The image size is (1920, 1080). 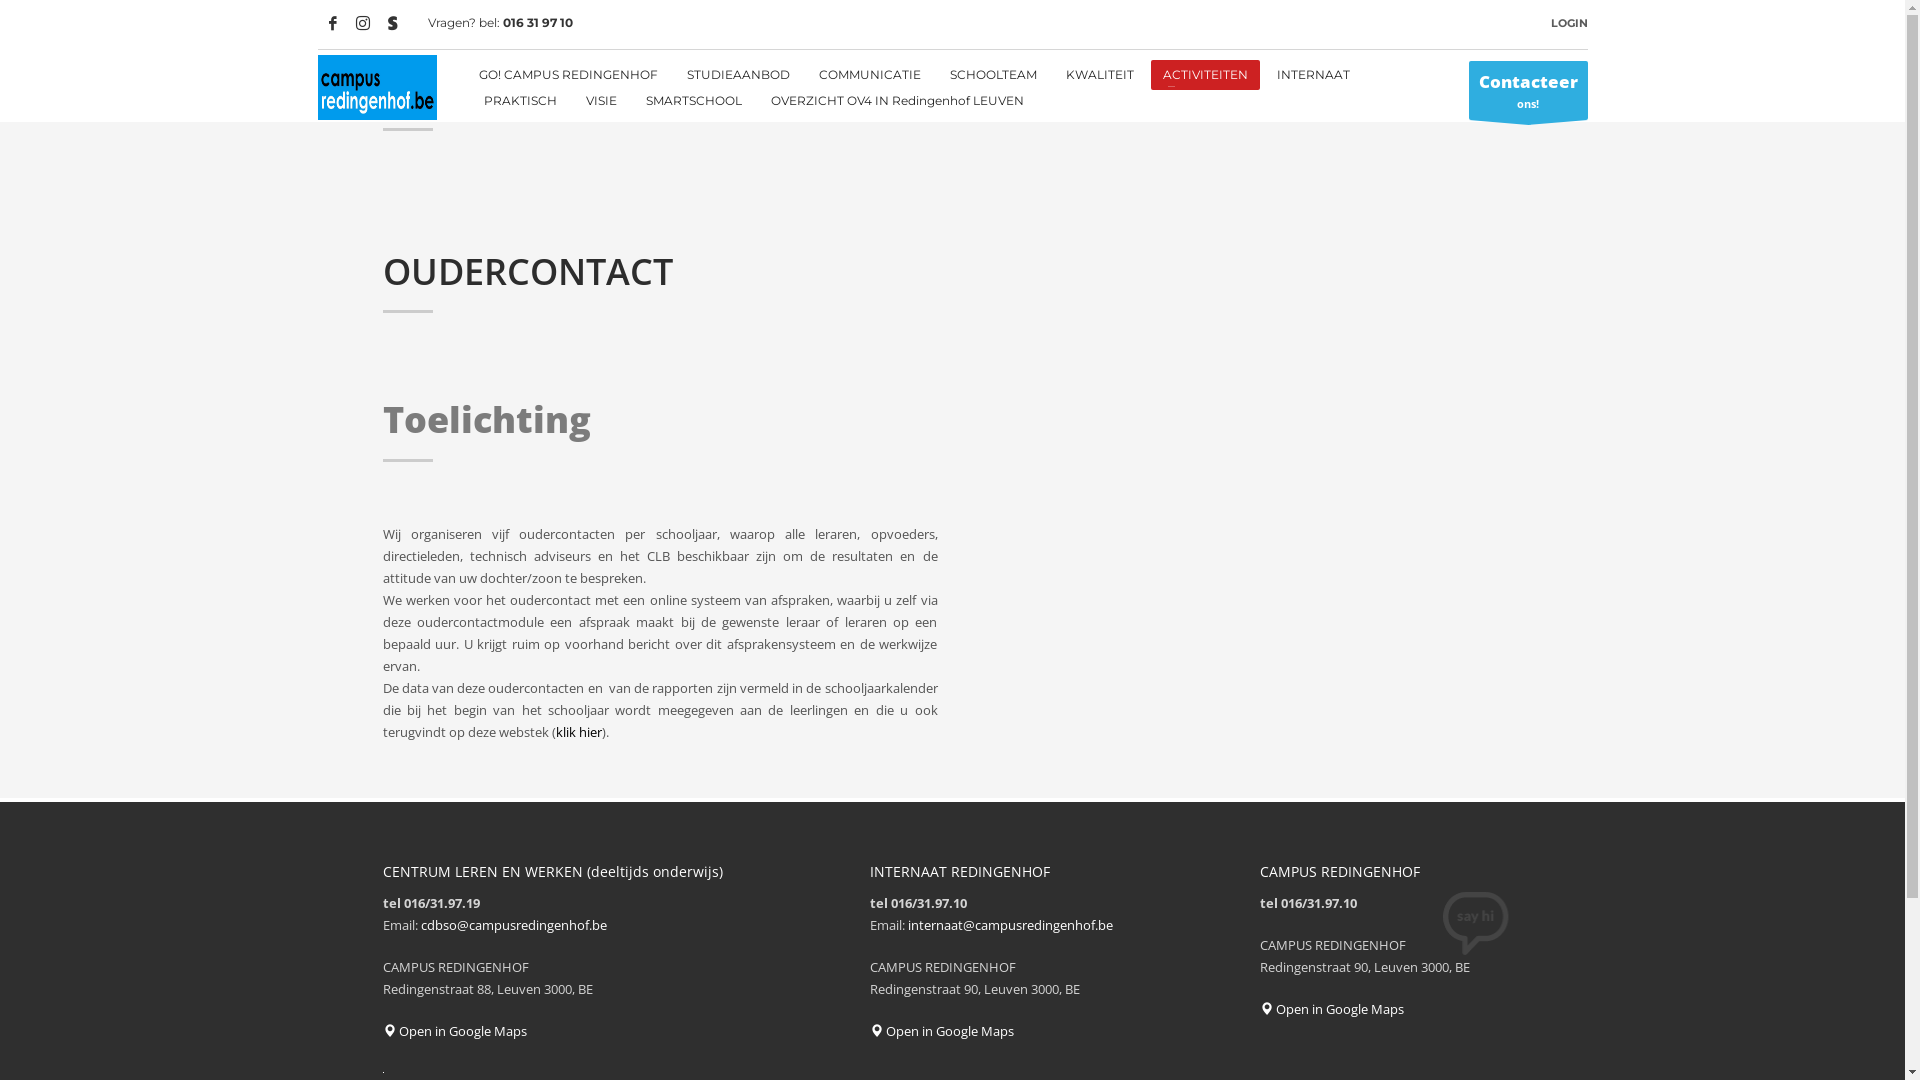 I want to click on COMMUNICATIE, so click(x=870, y=75).